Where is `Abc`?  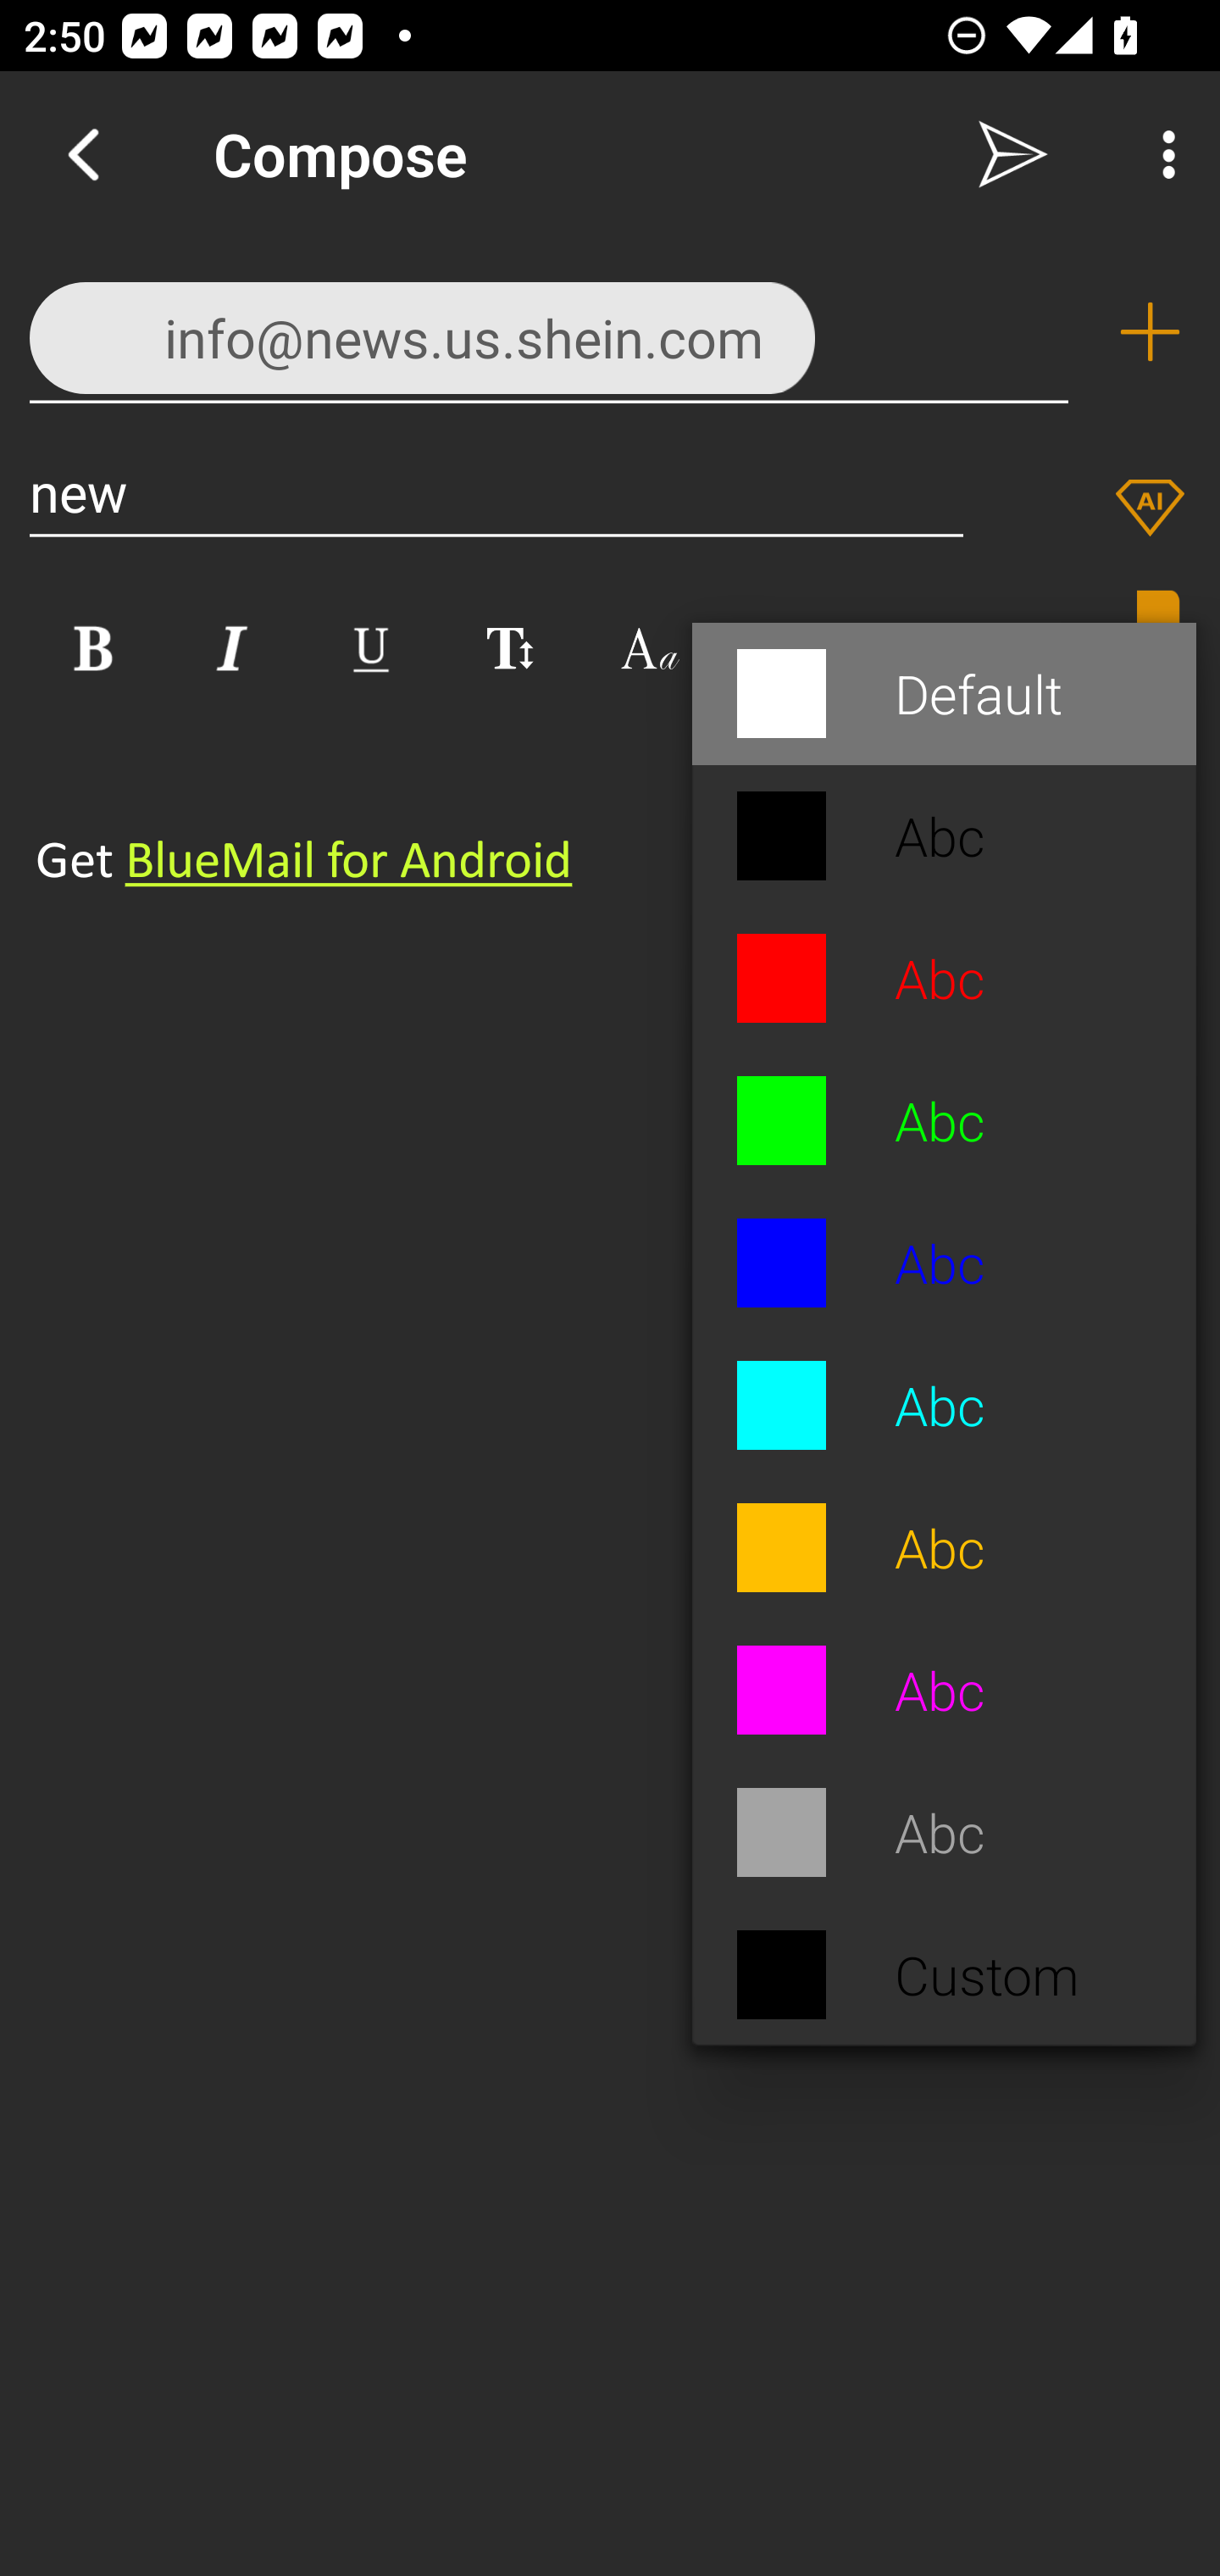
Abc is located at coordinates (944, 1832).